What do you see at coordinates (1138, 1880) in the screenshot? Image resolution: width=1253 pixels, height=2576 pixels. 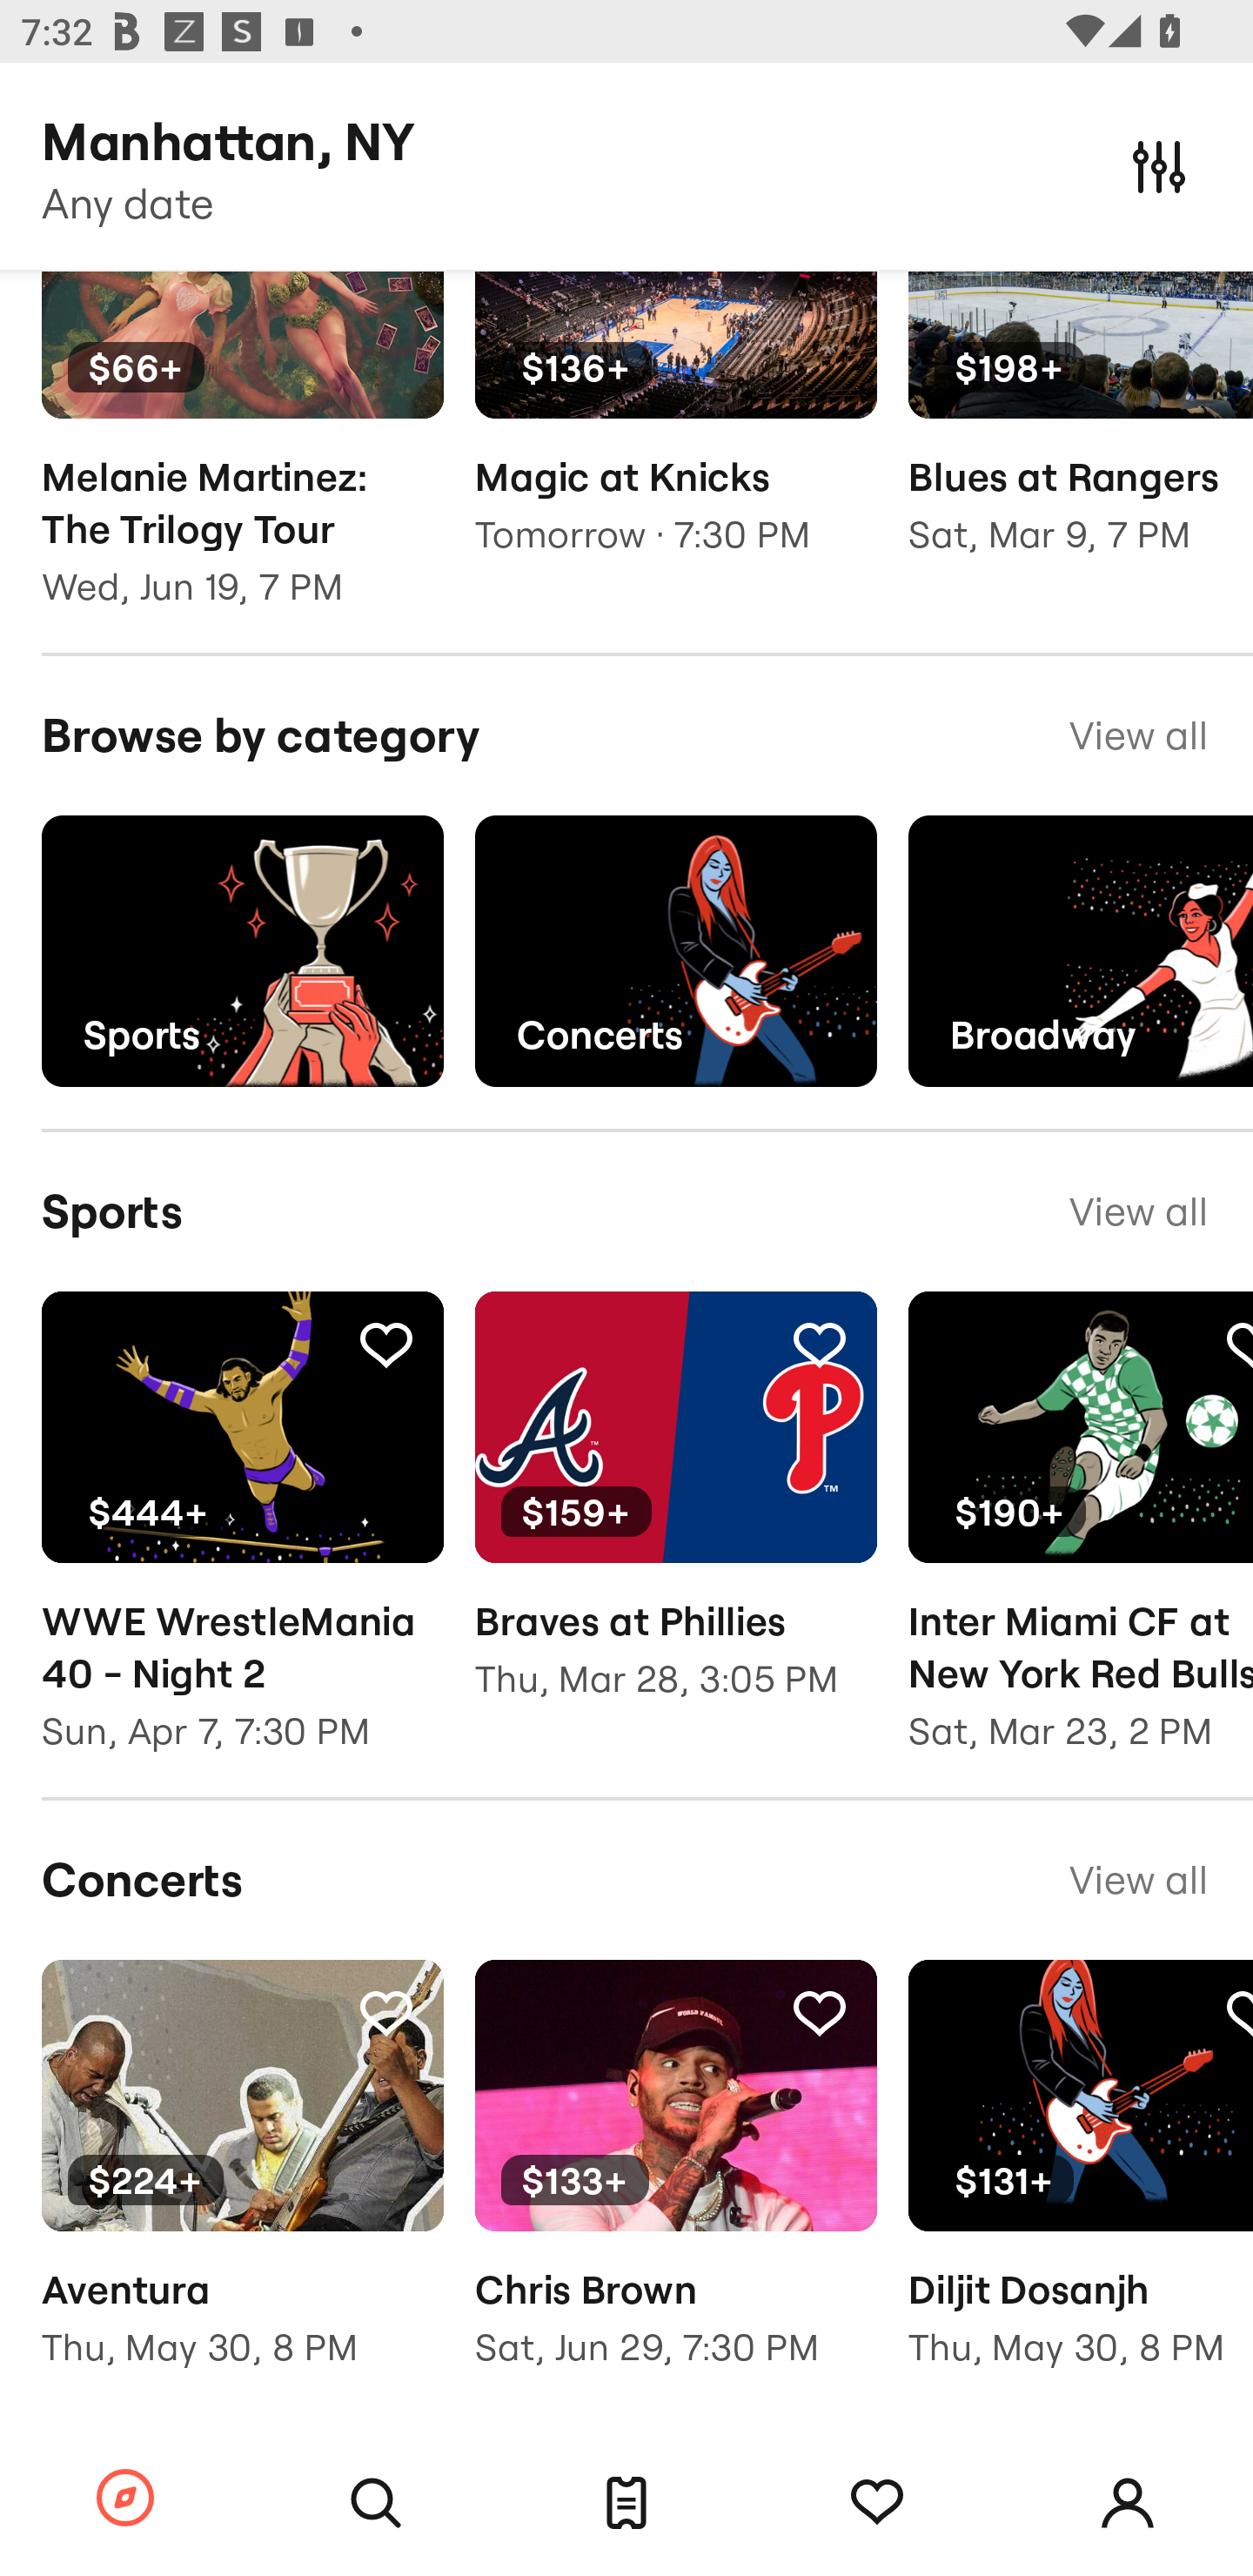 I see `View all` at bounding box center [1138, 1880].